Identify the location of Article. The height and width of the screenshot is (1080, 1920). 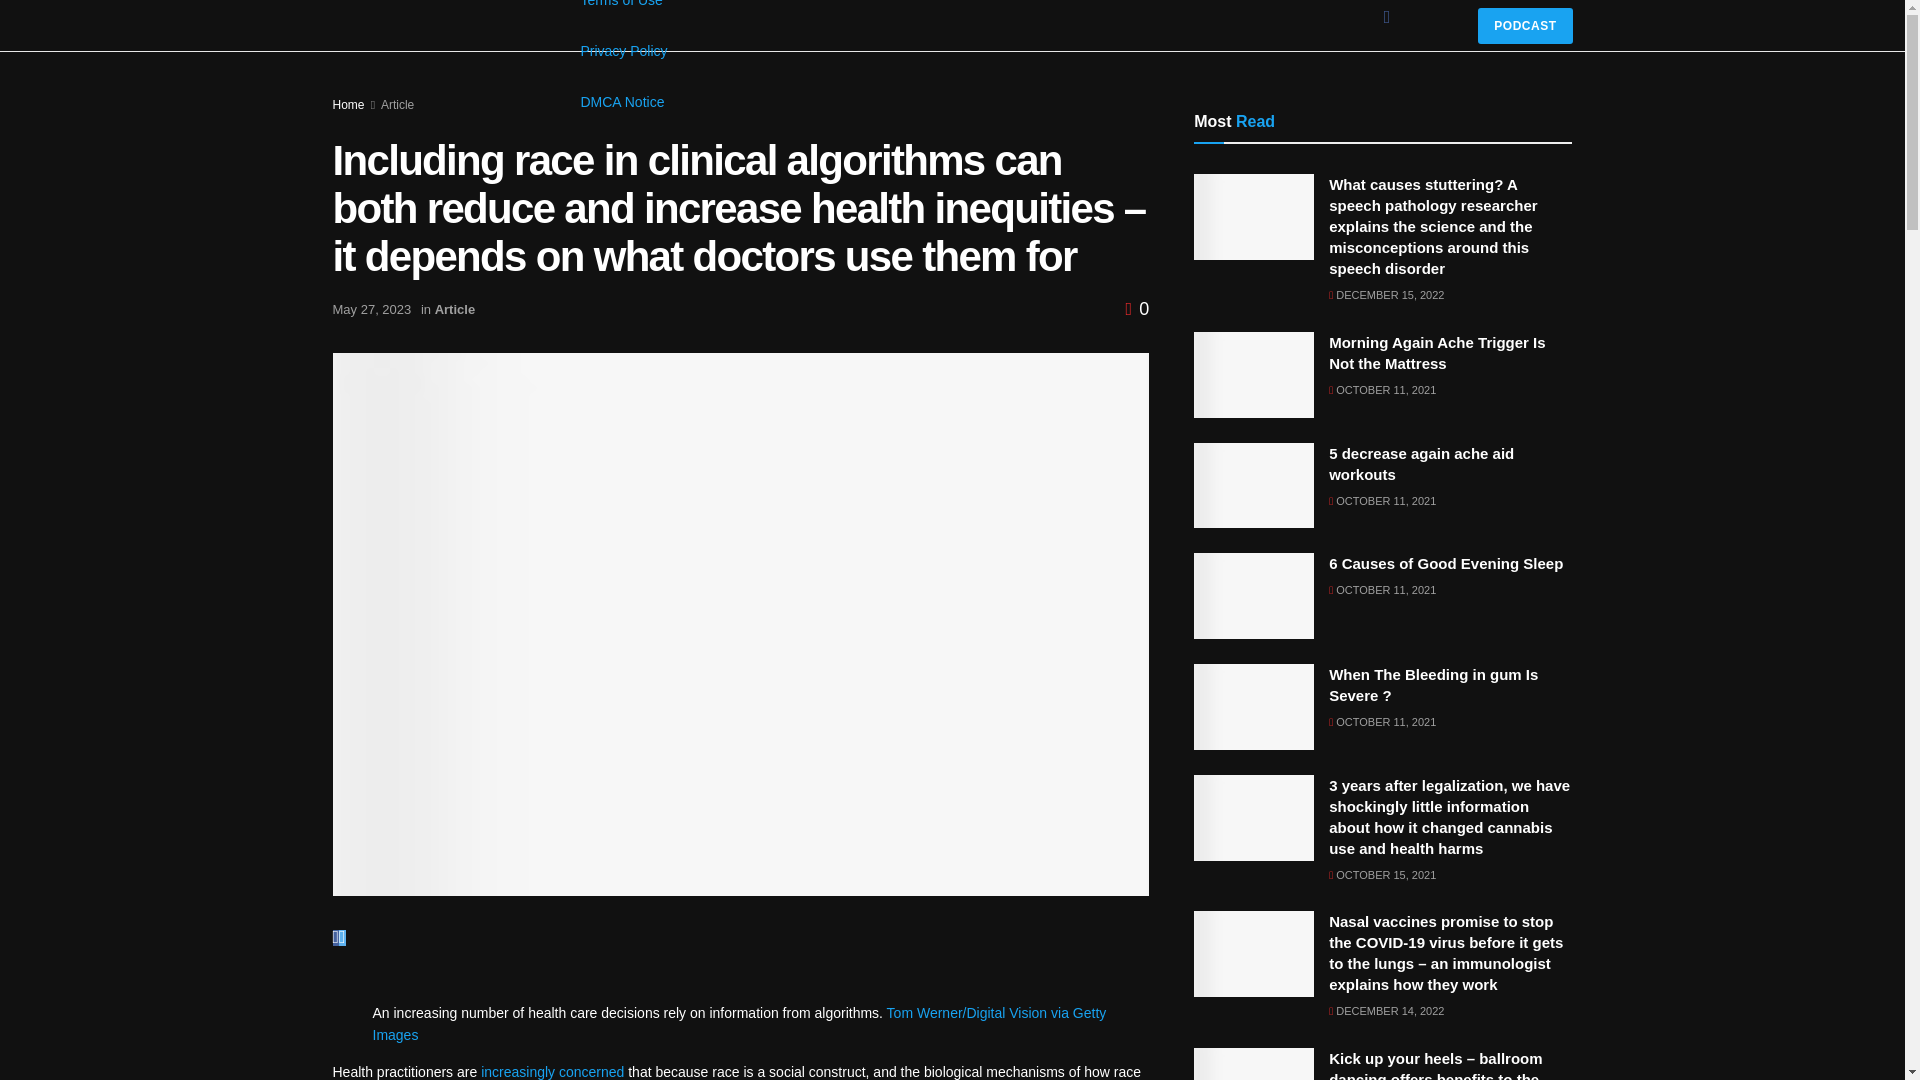
(397, 105).